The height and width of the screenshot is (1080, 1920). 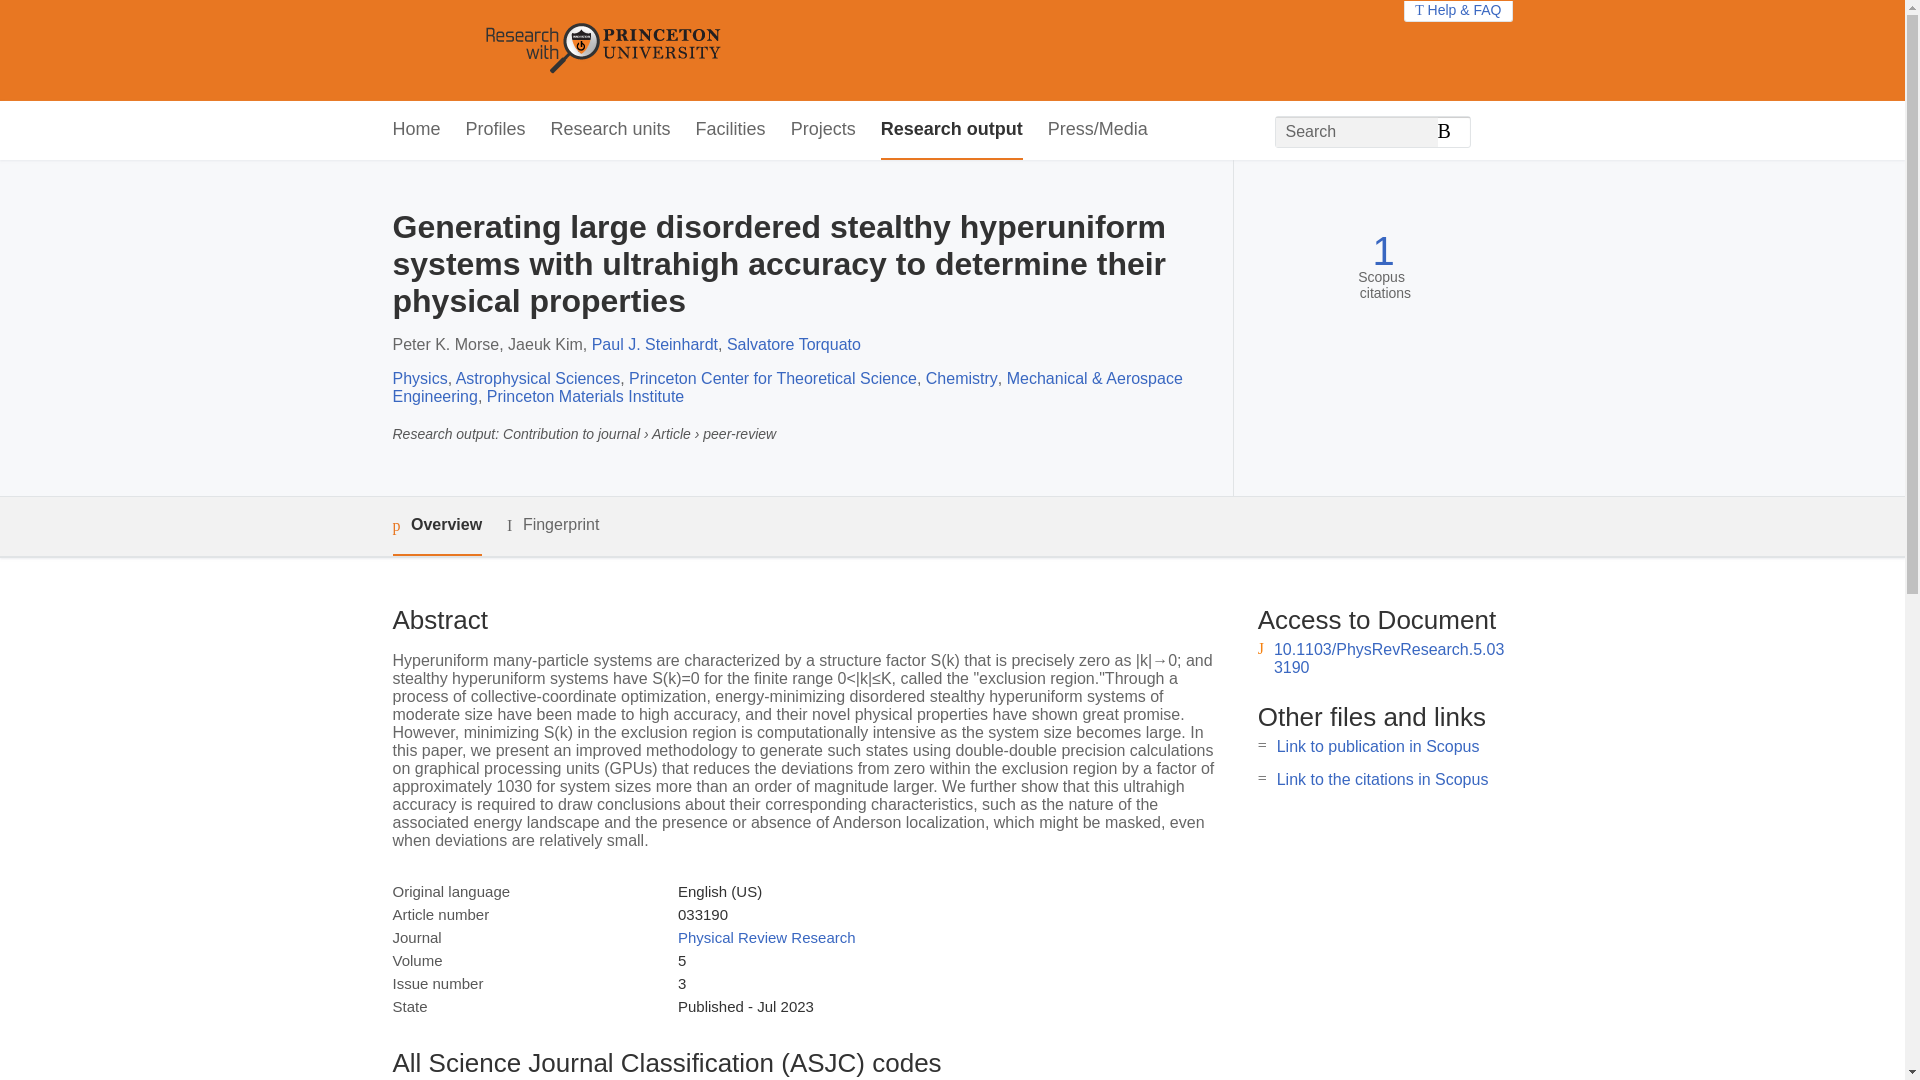 What do you see at coordinates (962, 378) in the screenshot?
I see `Chemistry` at bounding box center [962, 378].